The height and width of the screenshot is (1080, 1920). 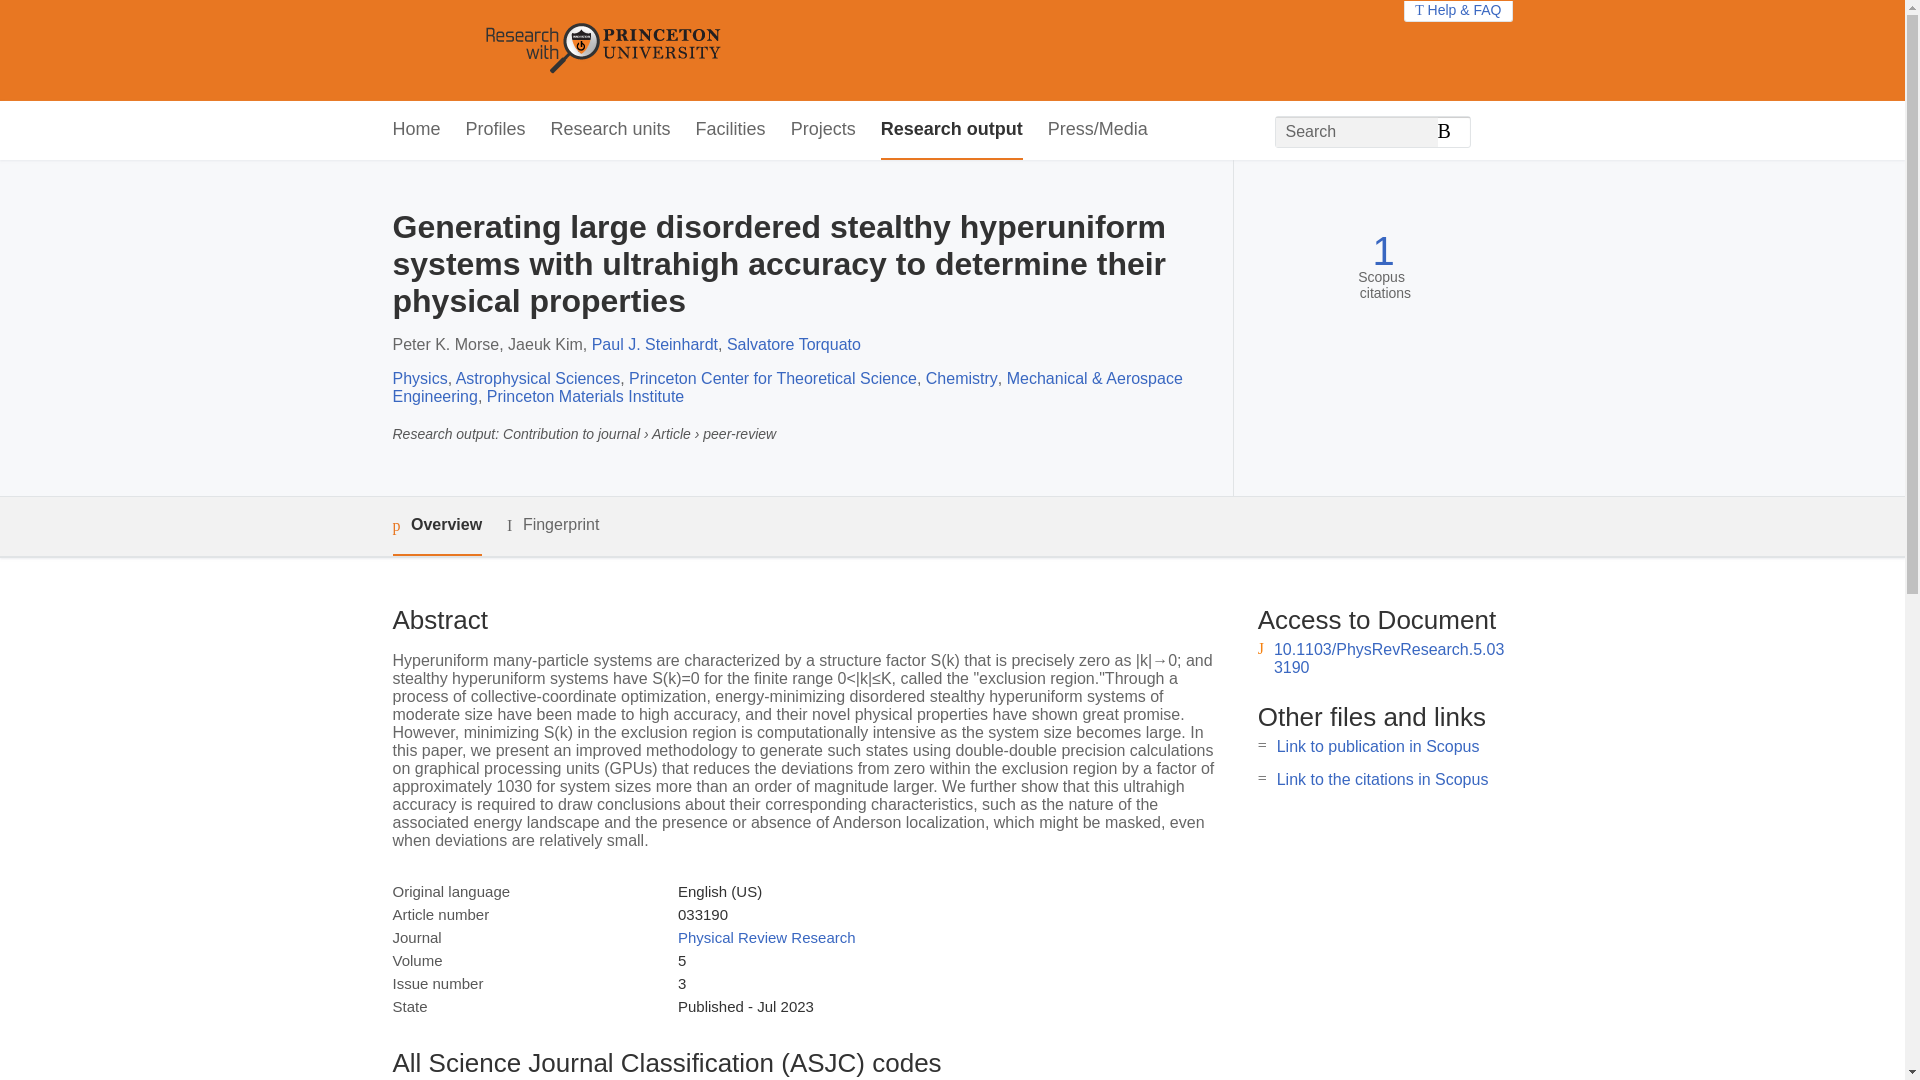 What do you see at coordinates (962, 378) in the screenshot?
I see `Chemistry` at bounding box center [962, 378].